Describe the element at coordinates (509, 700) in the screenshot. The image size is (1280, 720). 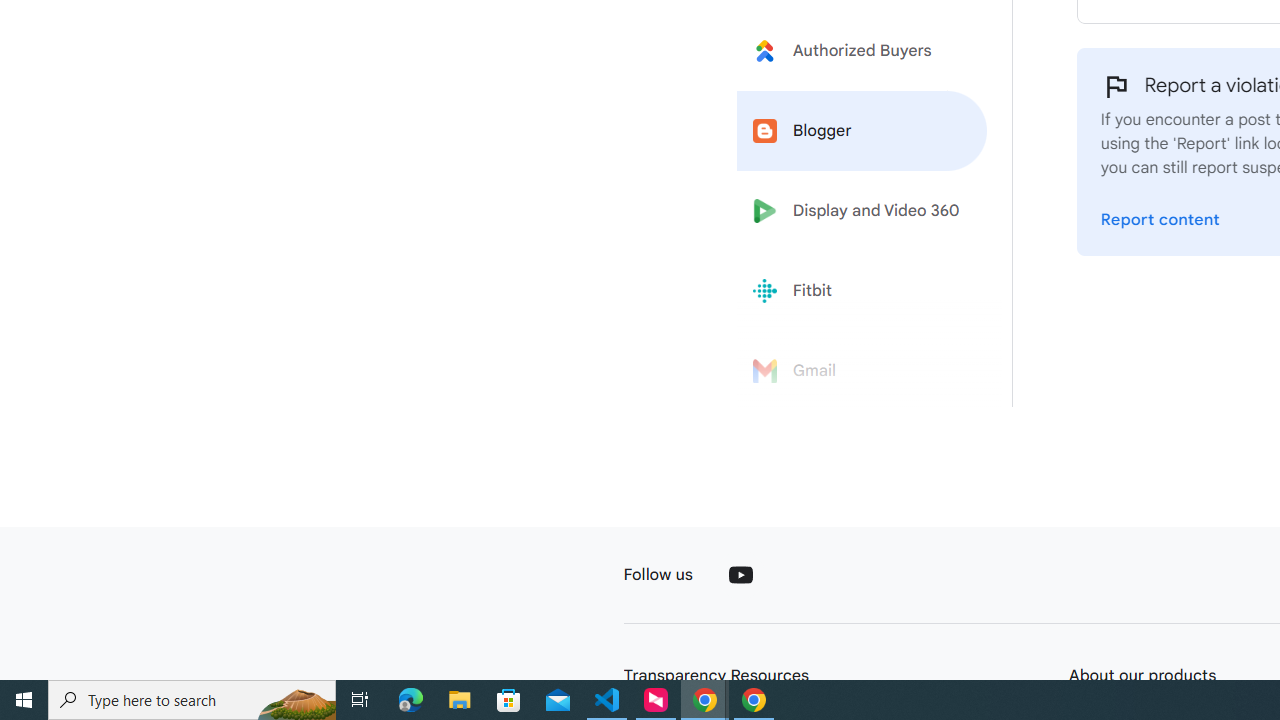
I see `Microsoft Store` at that location.